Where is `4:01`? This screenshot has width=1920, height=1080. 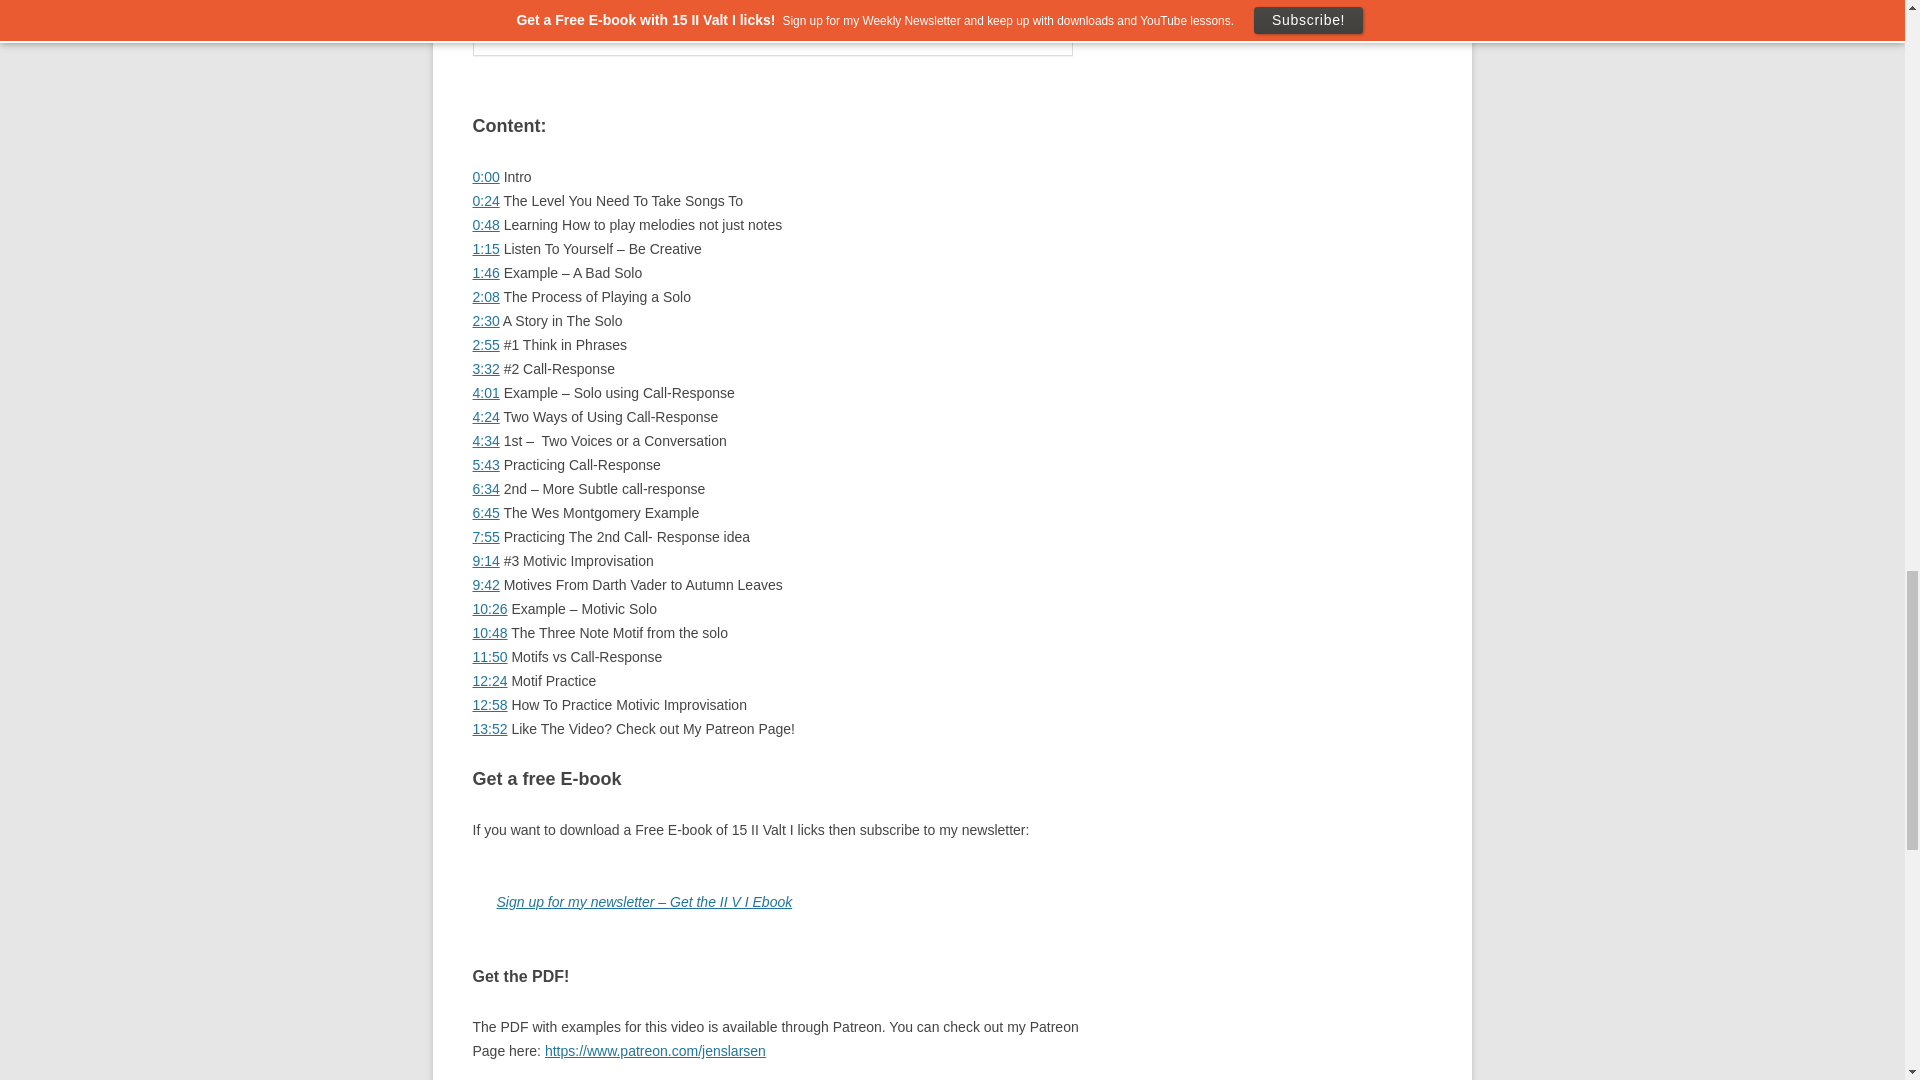 4:01 is located at coordinates (486, 392).